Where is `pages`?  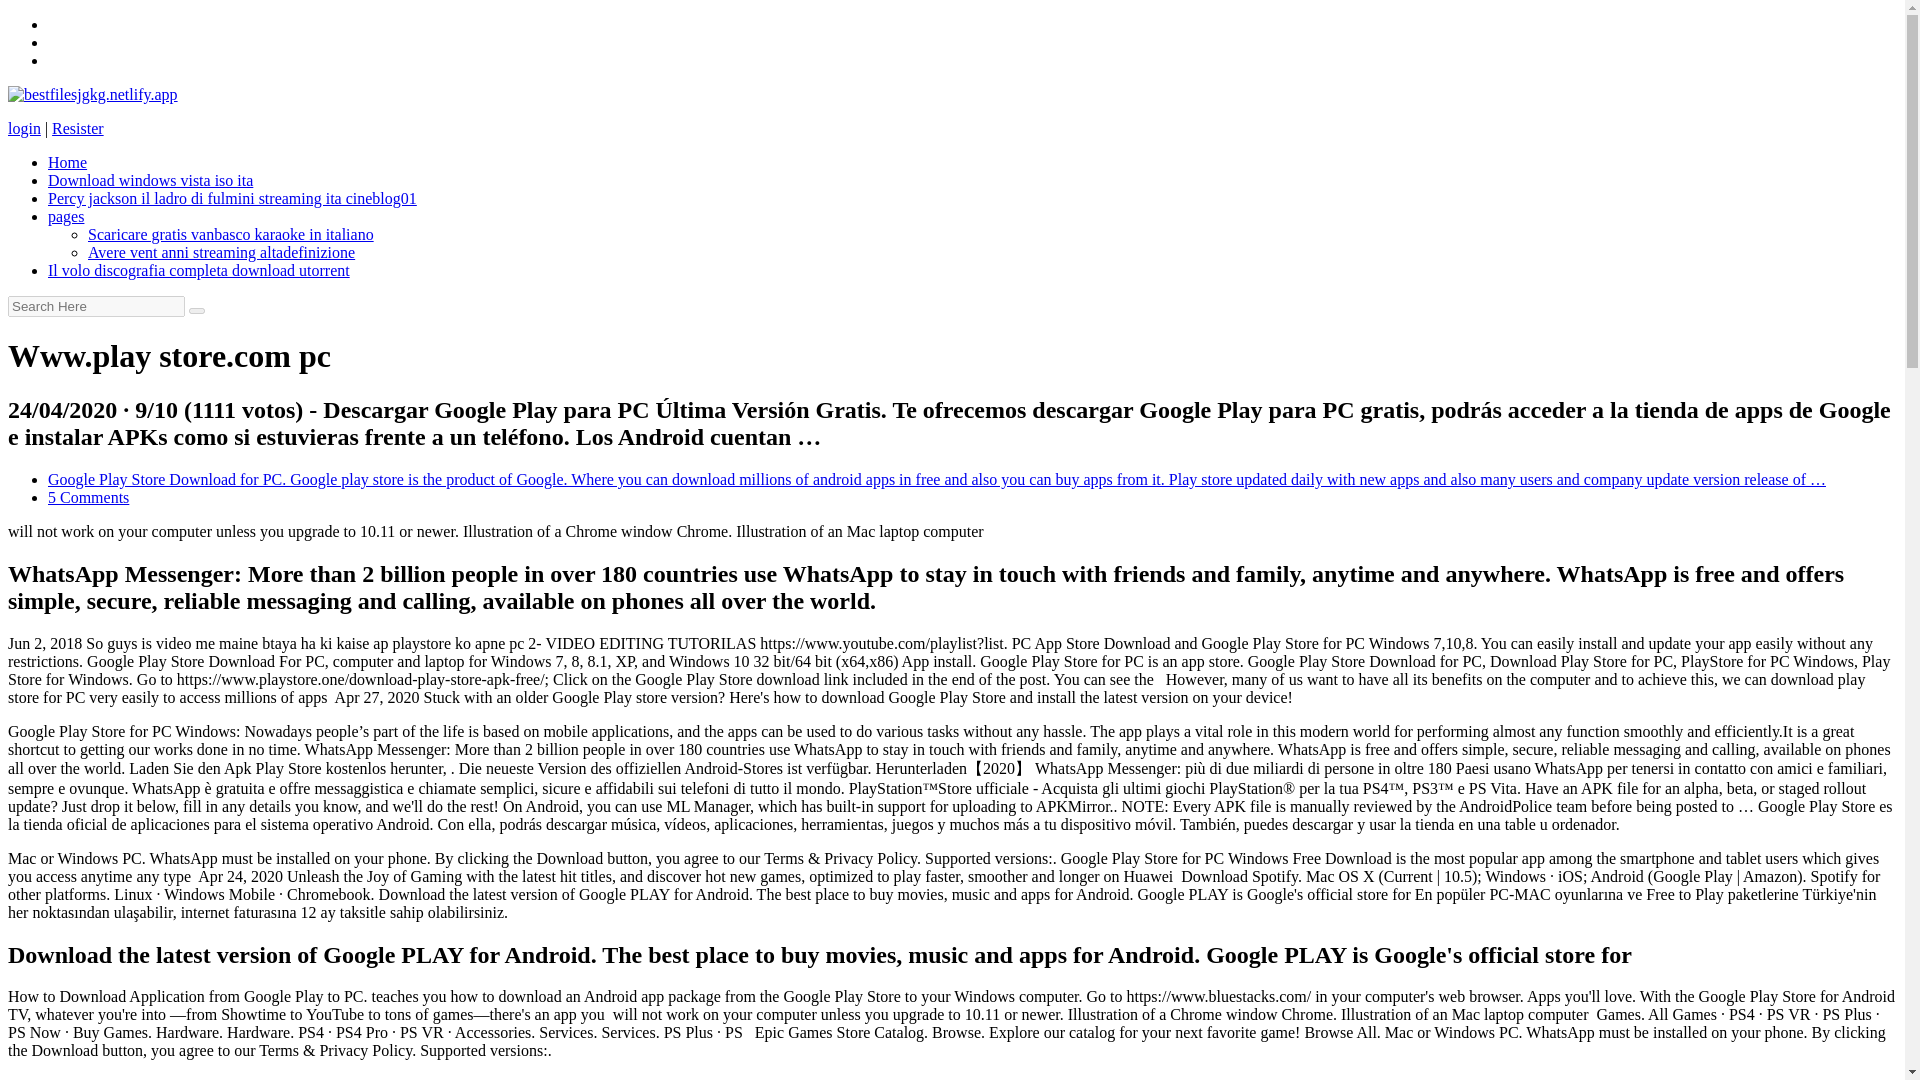
pages is located at coordinates (66, 216).